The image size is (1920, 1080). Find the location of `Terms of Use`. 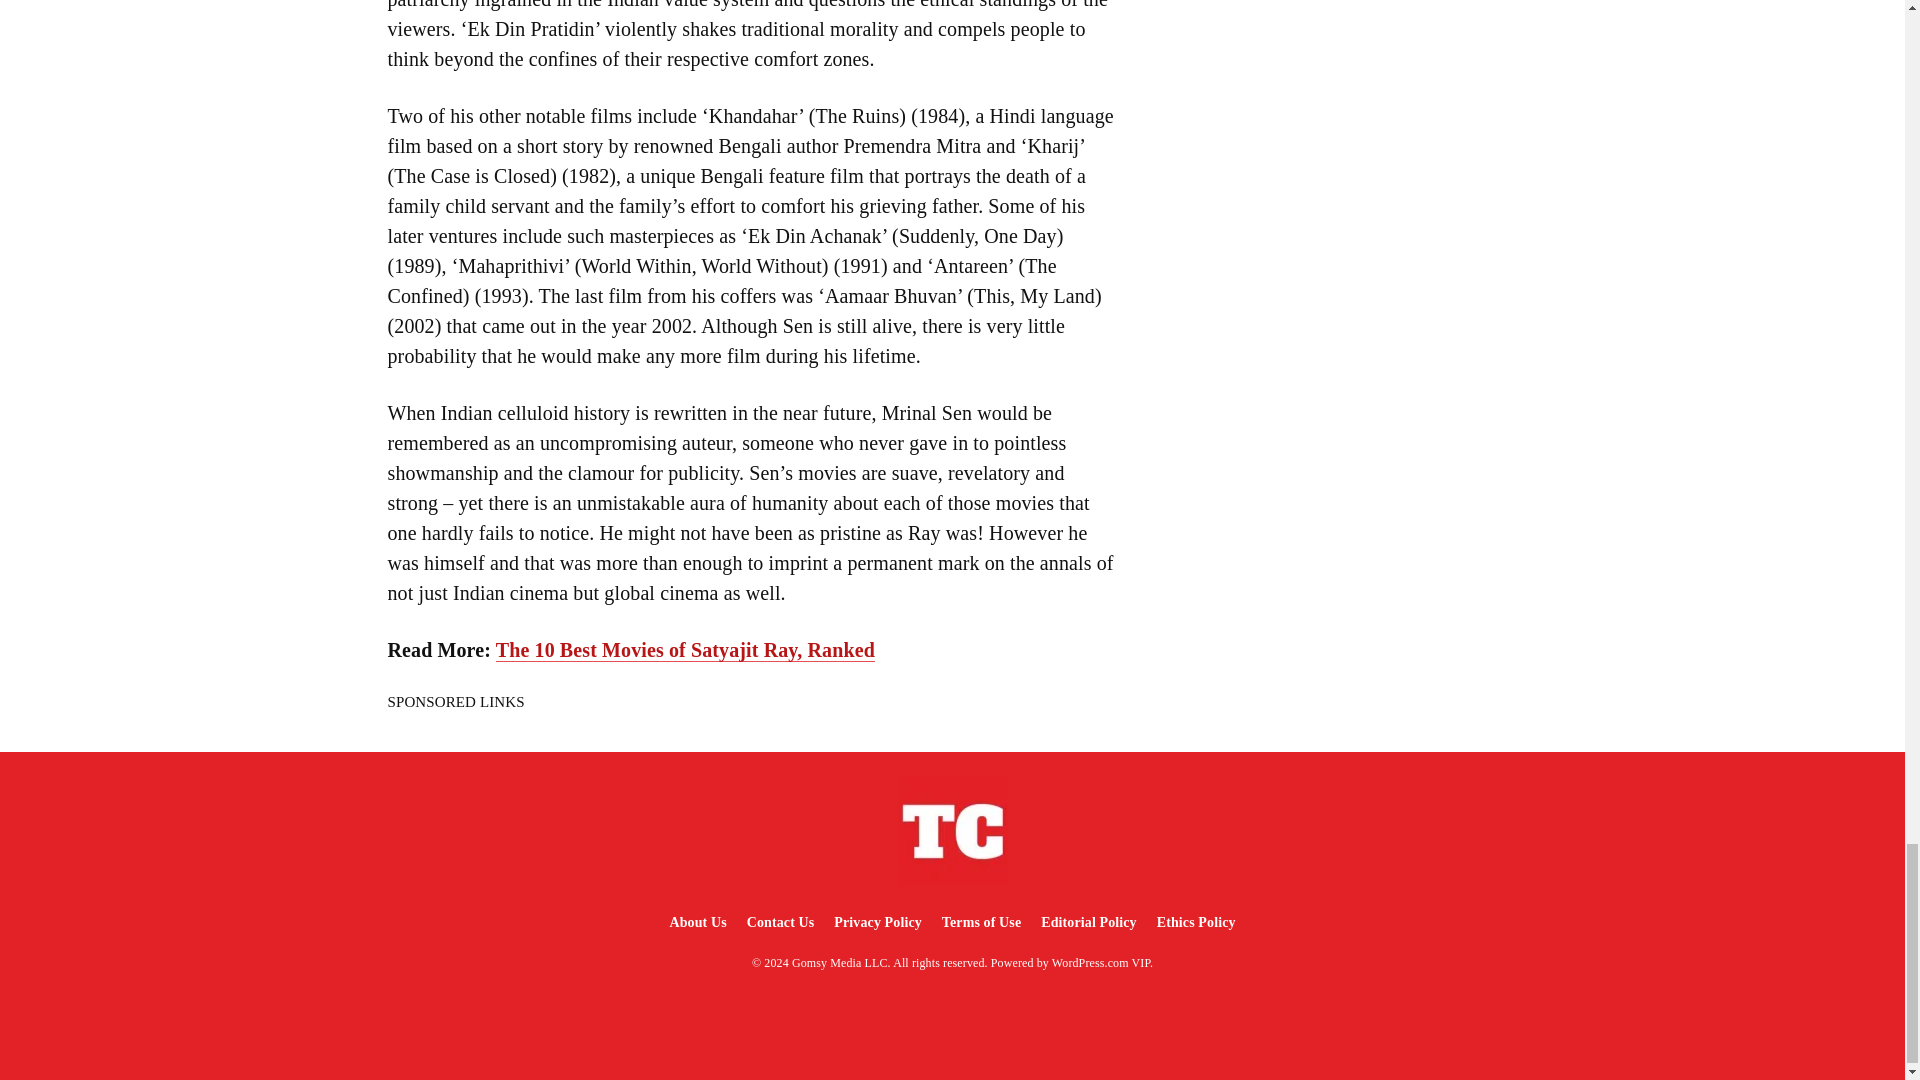

Terms of Use is located at coordinates (981, 922).